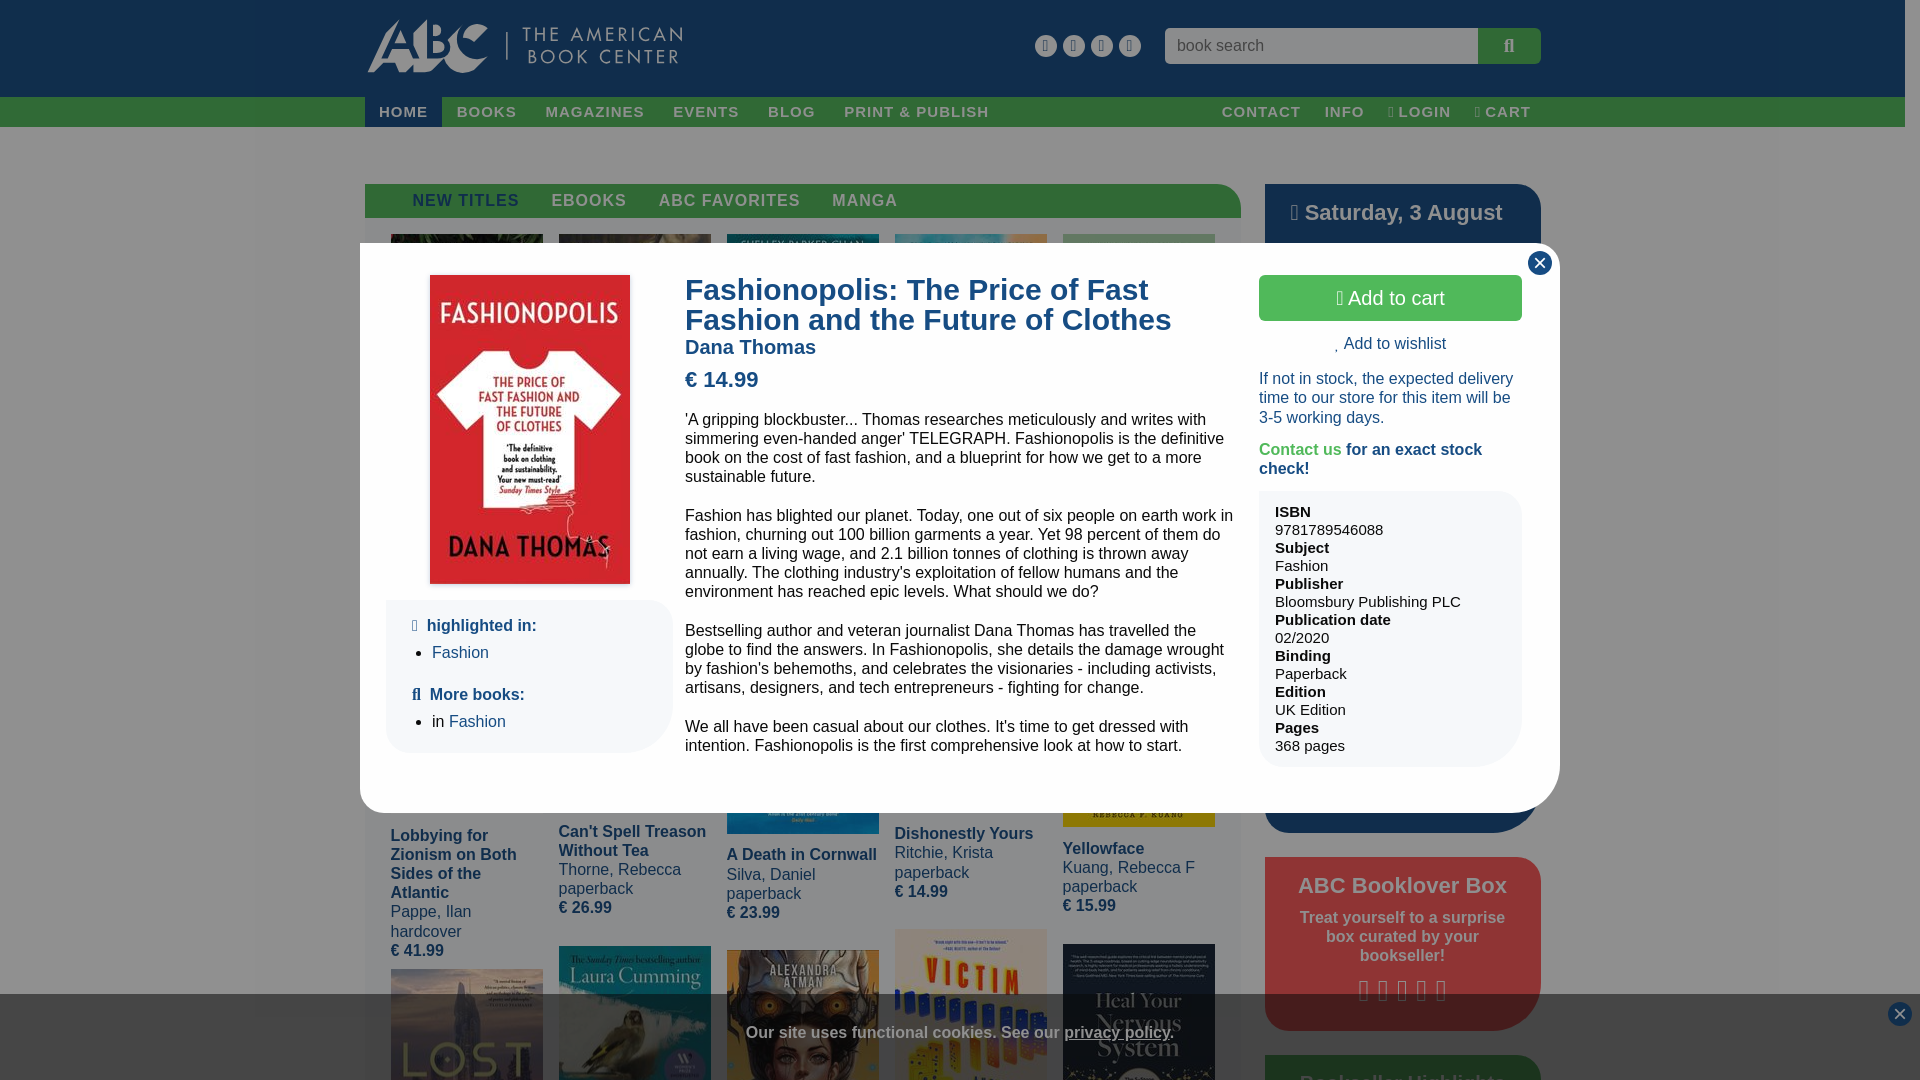 The height and width of the screenshot is (1080, 1920). Describe the element at coordinates (524, 46) in the screenshot. I see `The American Book Center` at that location.